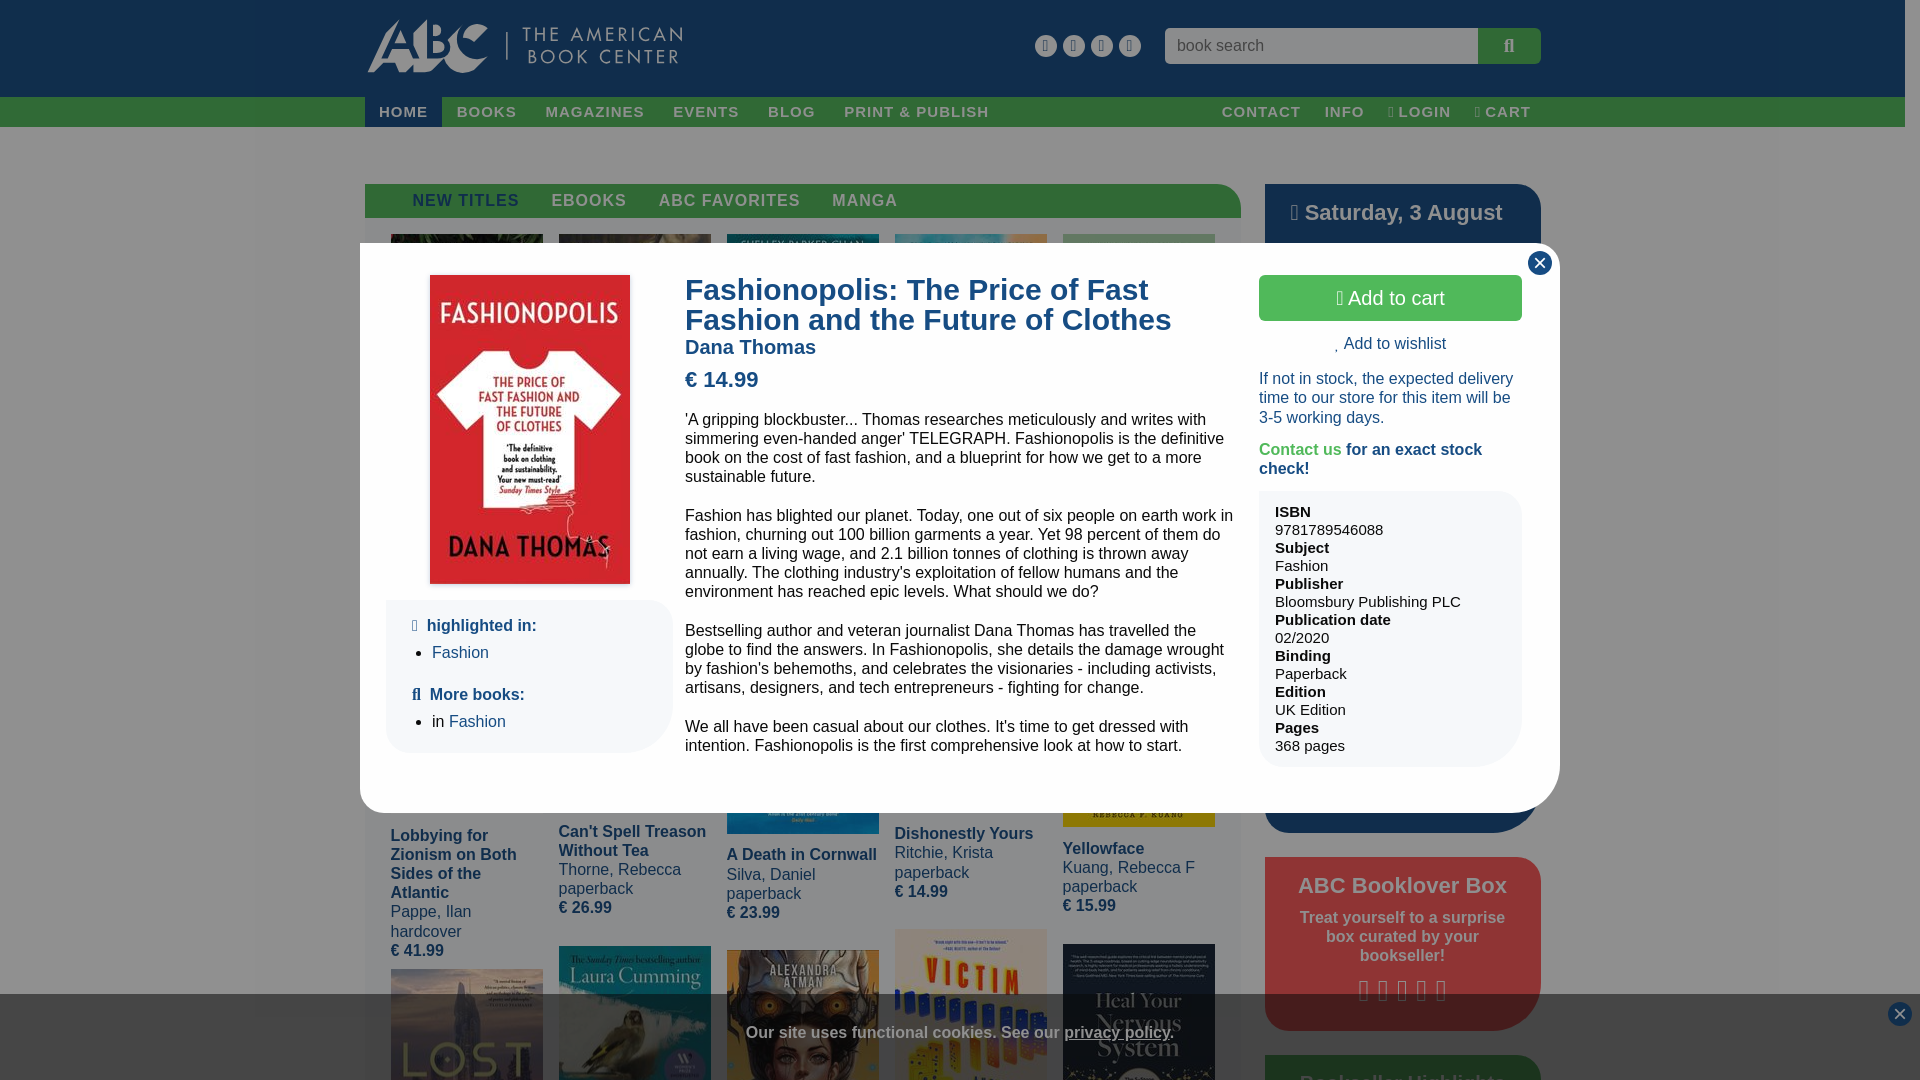 The height and width of the screenshot is (1080, 1920). Describe the element at coordinates (524, 46) in the screenshot. I see `The American Book Center` at that location.